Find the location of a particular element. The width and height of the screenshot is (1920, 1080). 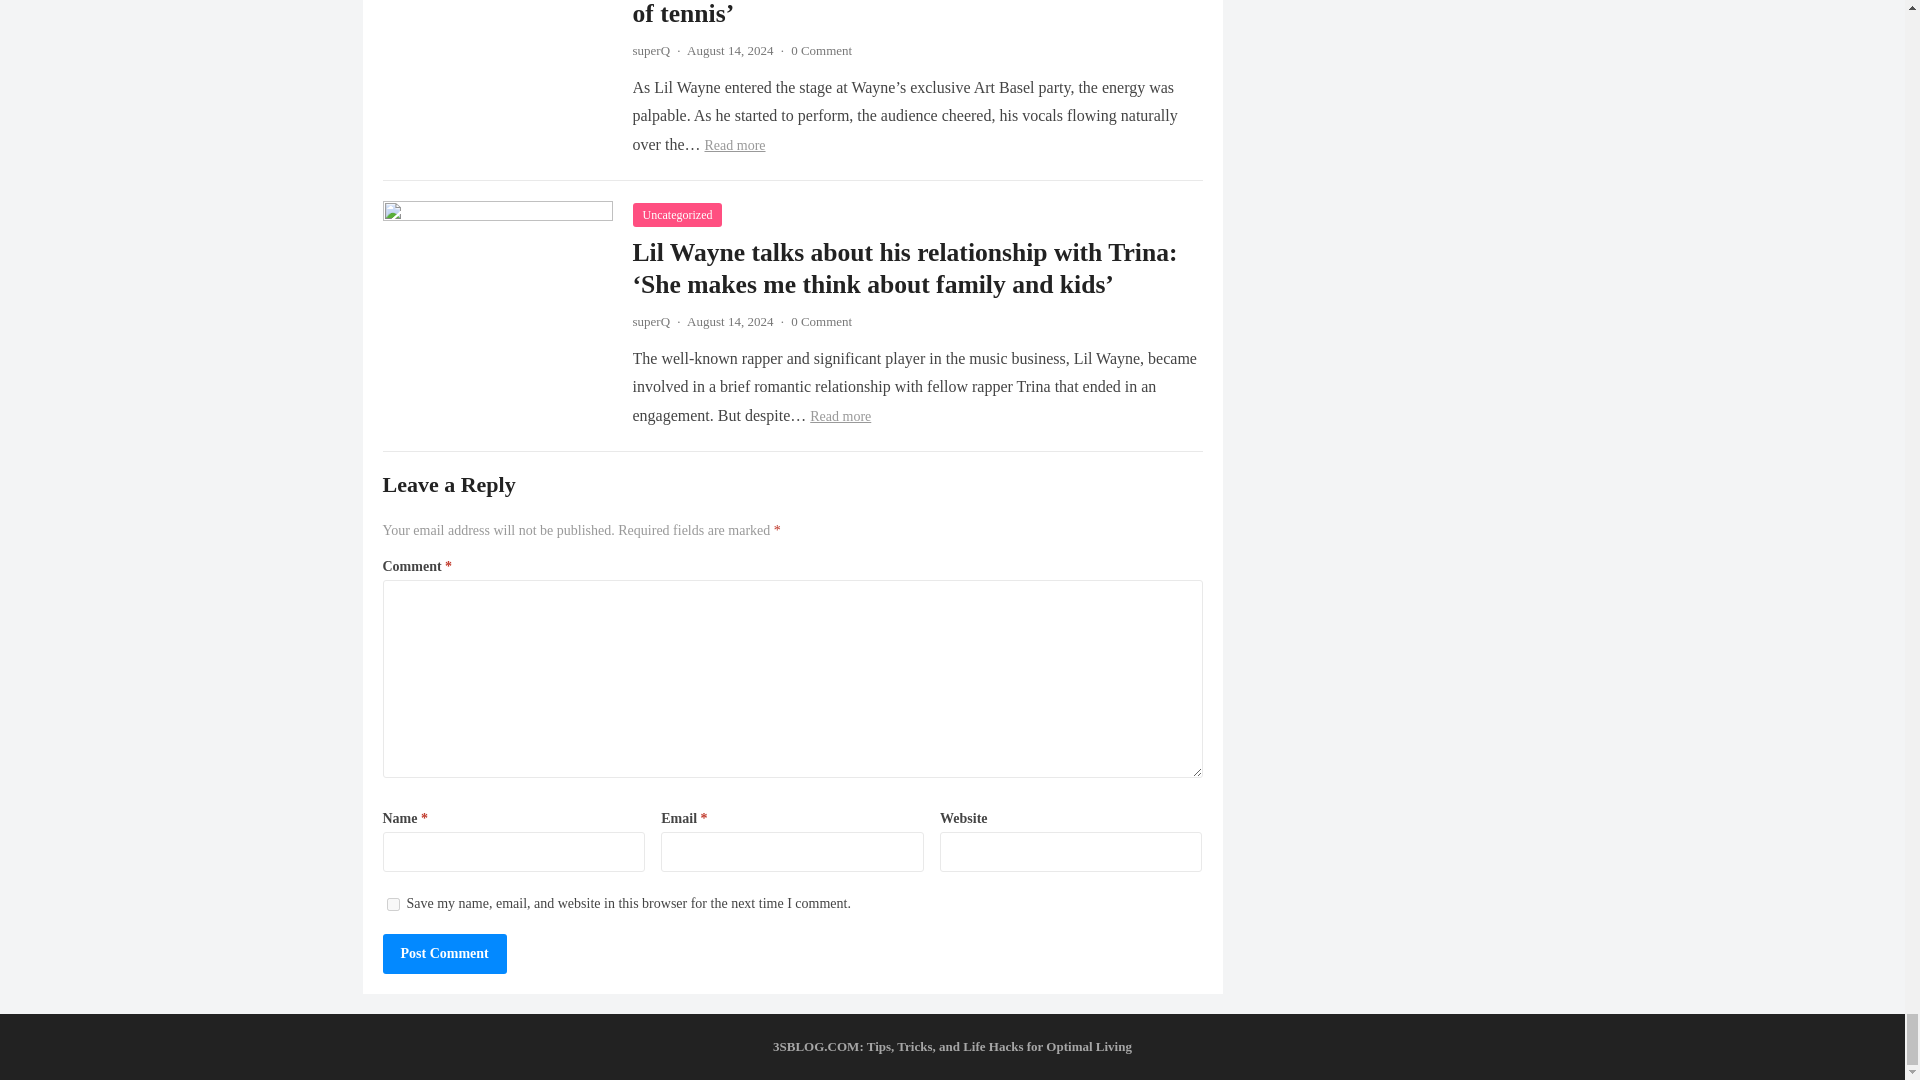

Post Comment is located at coordinates (444, 954).